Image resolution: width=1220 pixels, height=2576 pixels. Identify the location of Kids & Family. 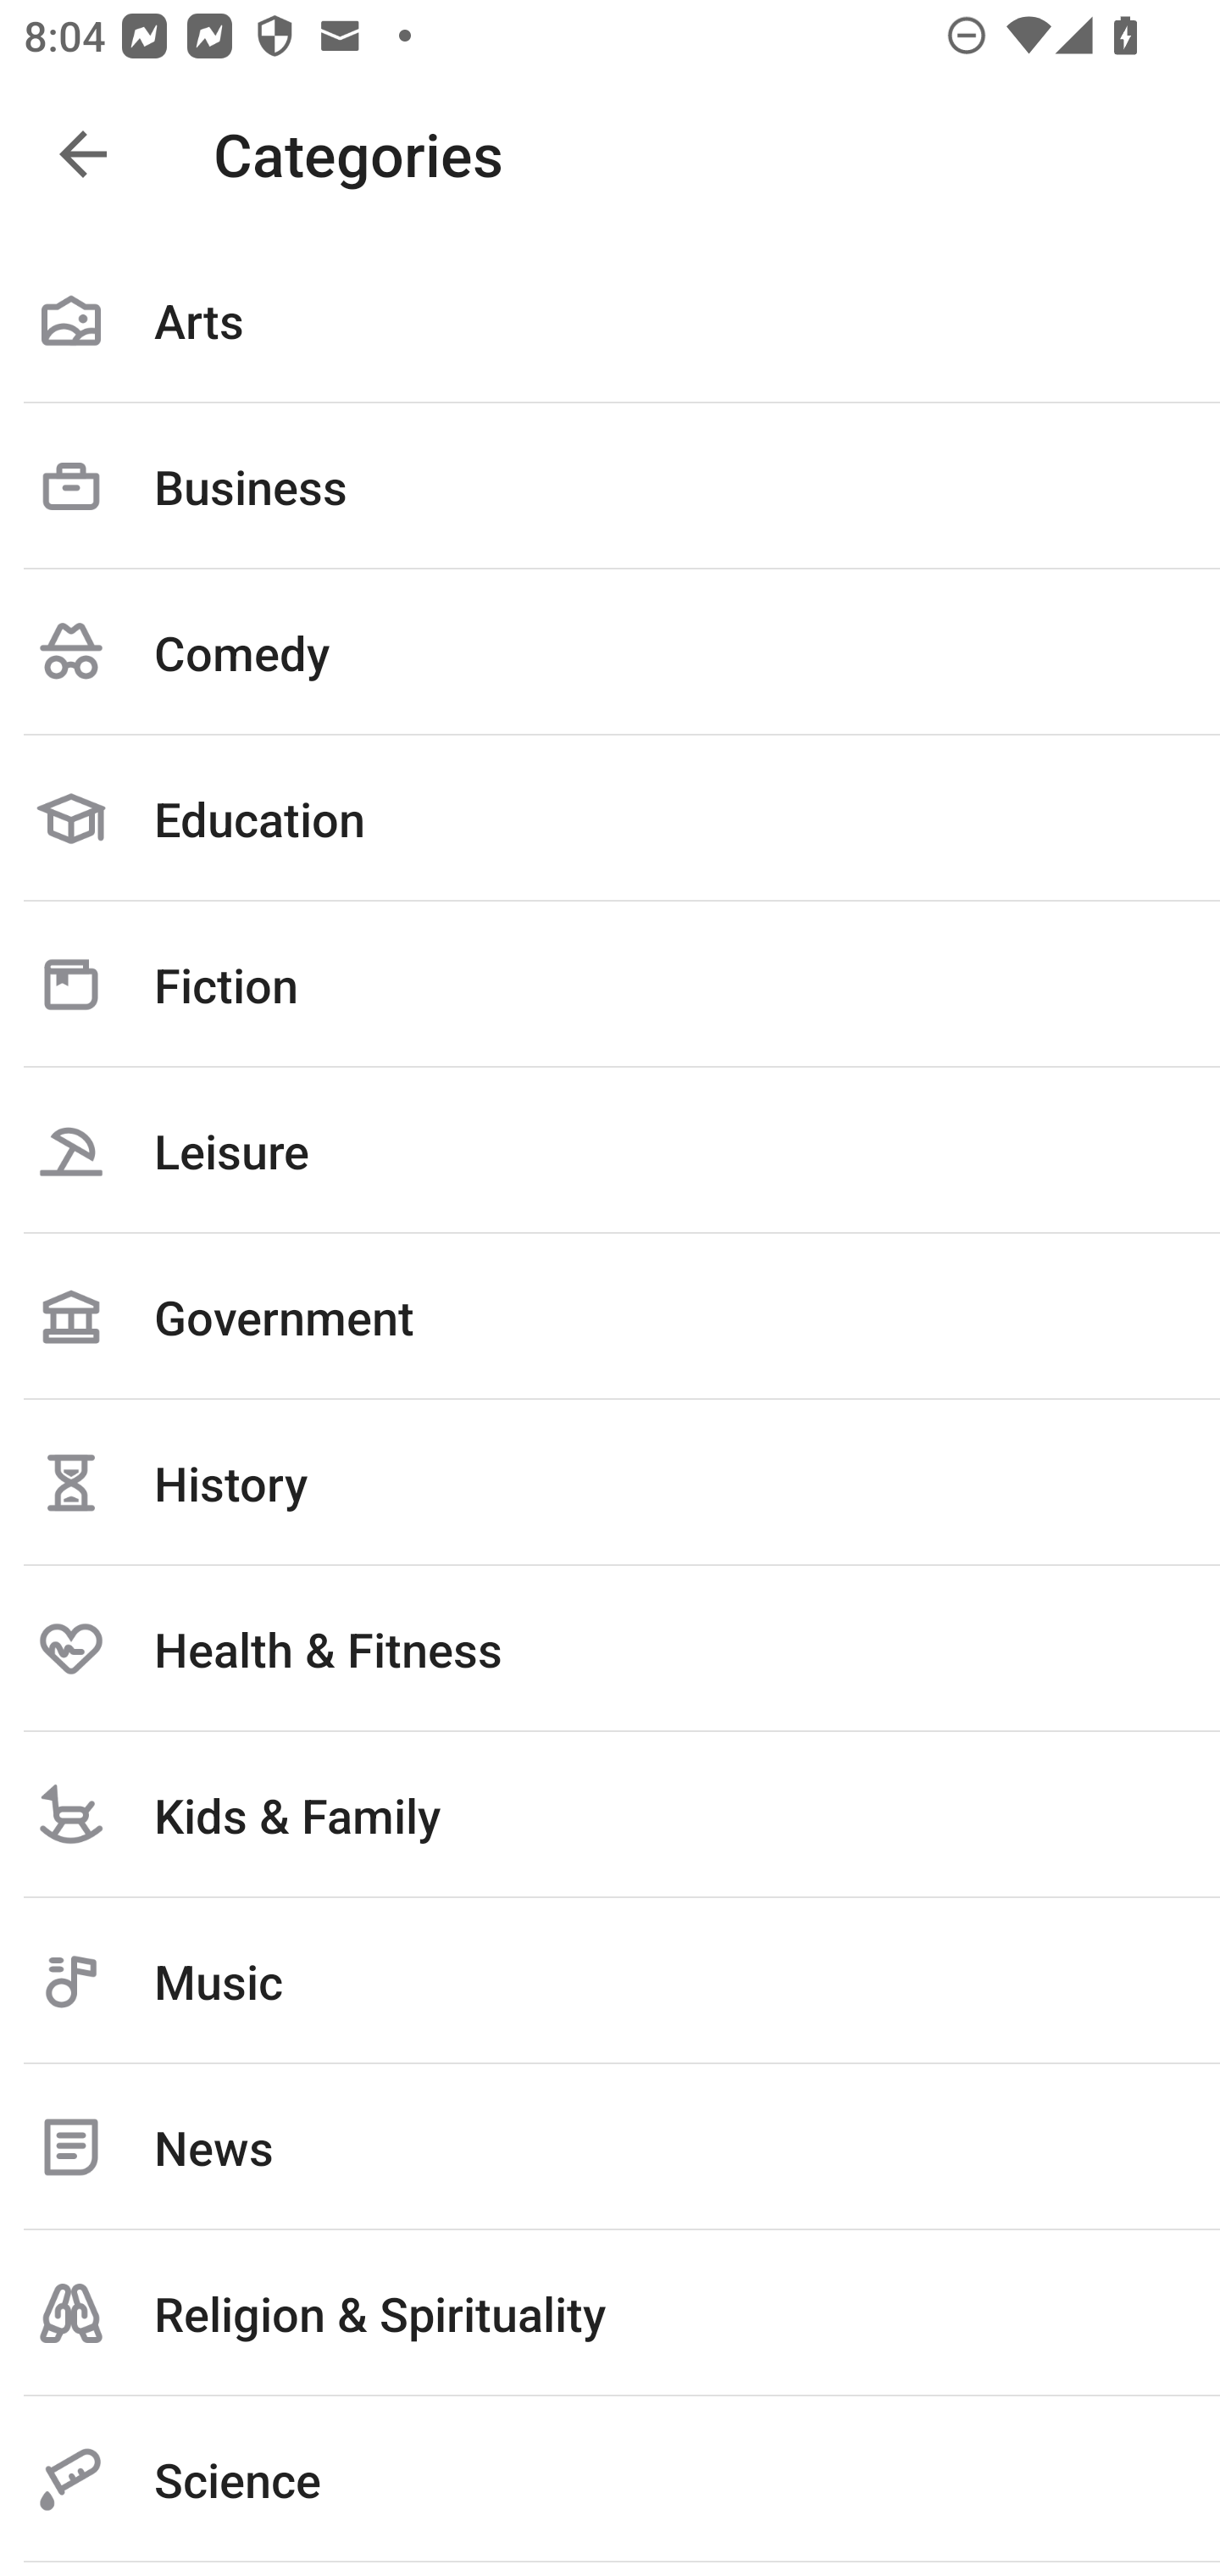
(610, 1814).